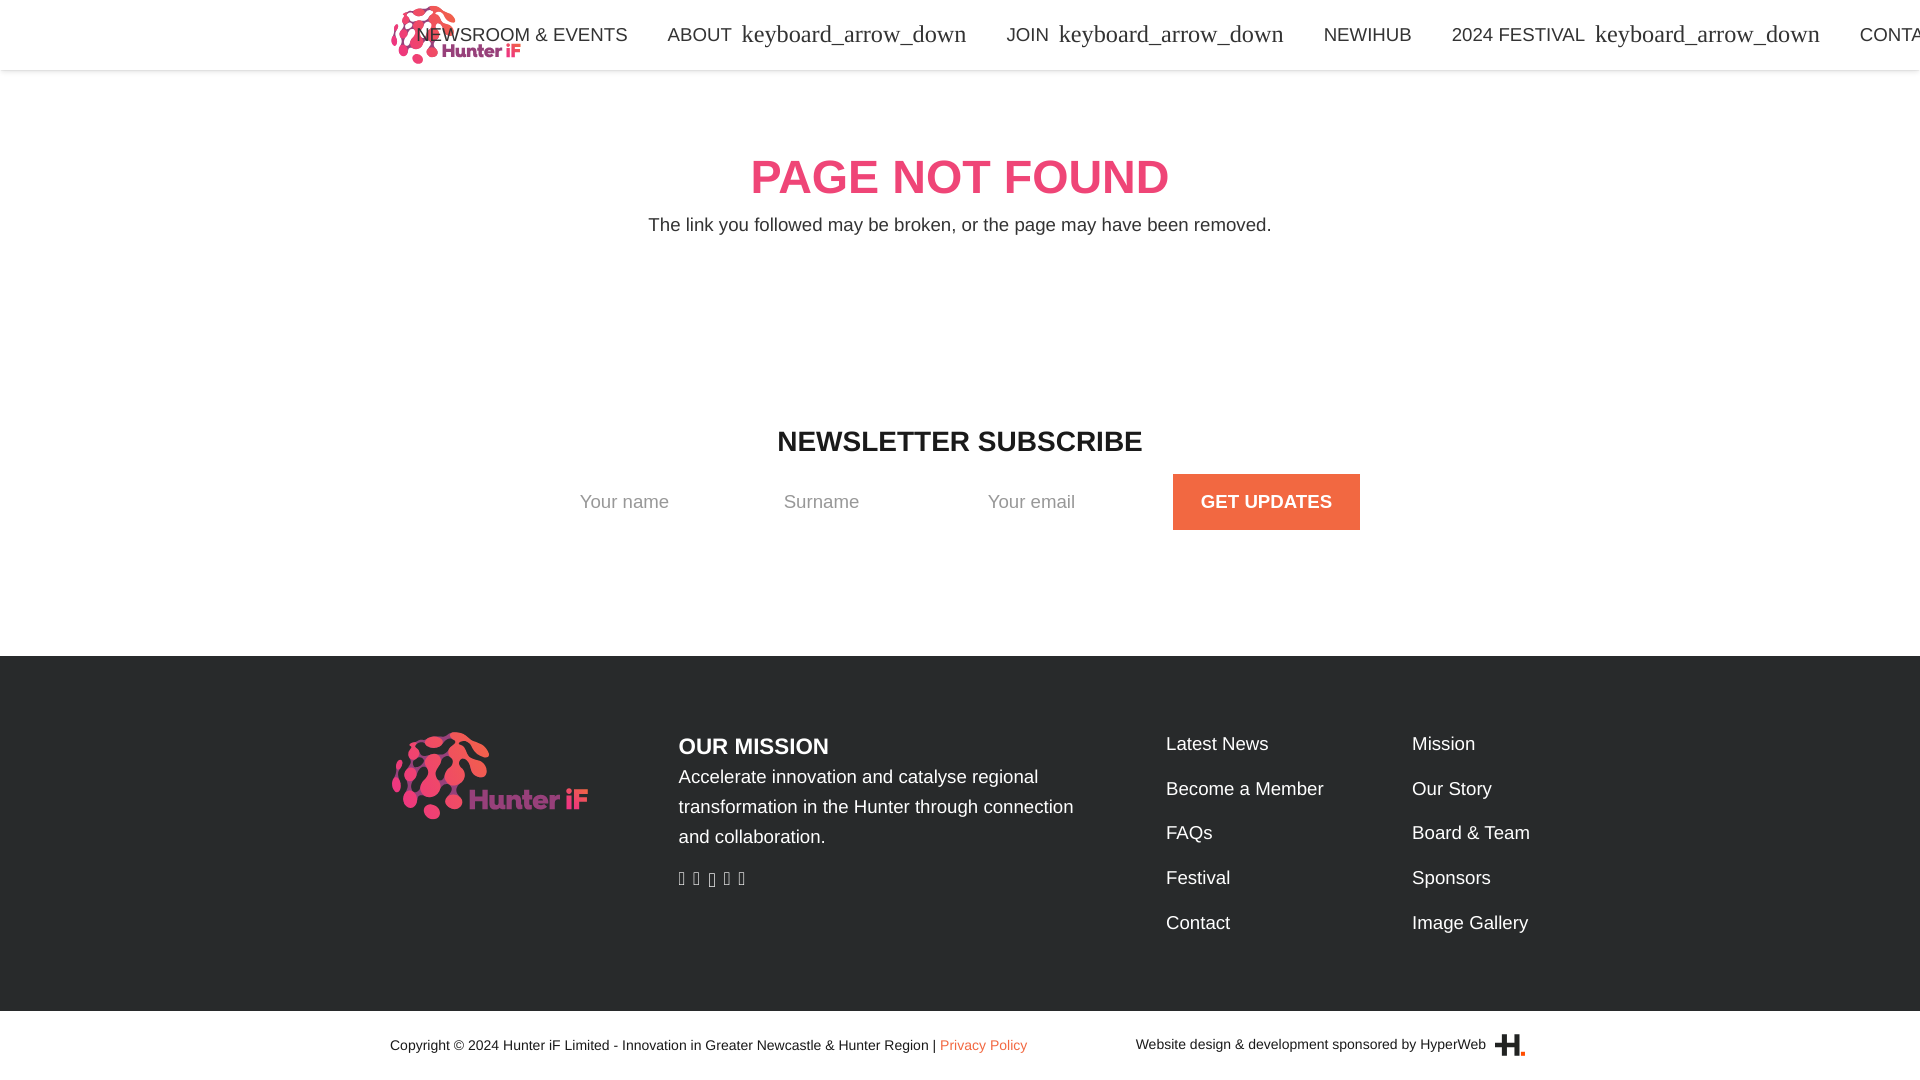 The width and height of the screenshot is (1920, 1080). I want to click on 2024 FESTIVAL, so click(1636, 35).